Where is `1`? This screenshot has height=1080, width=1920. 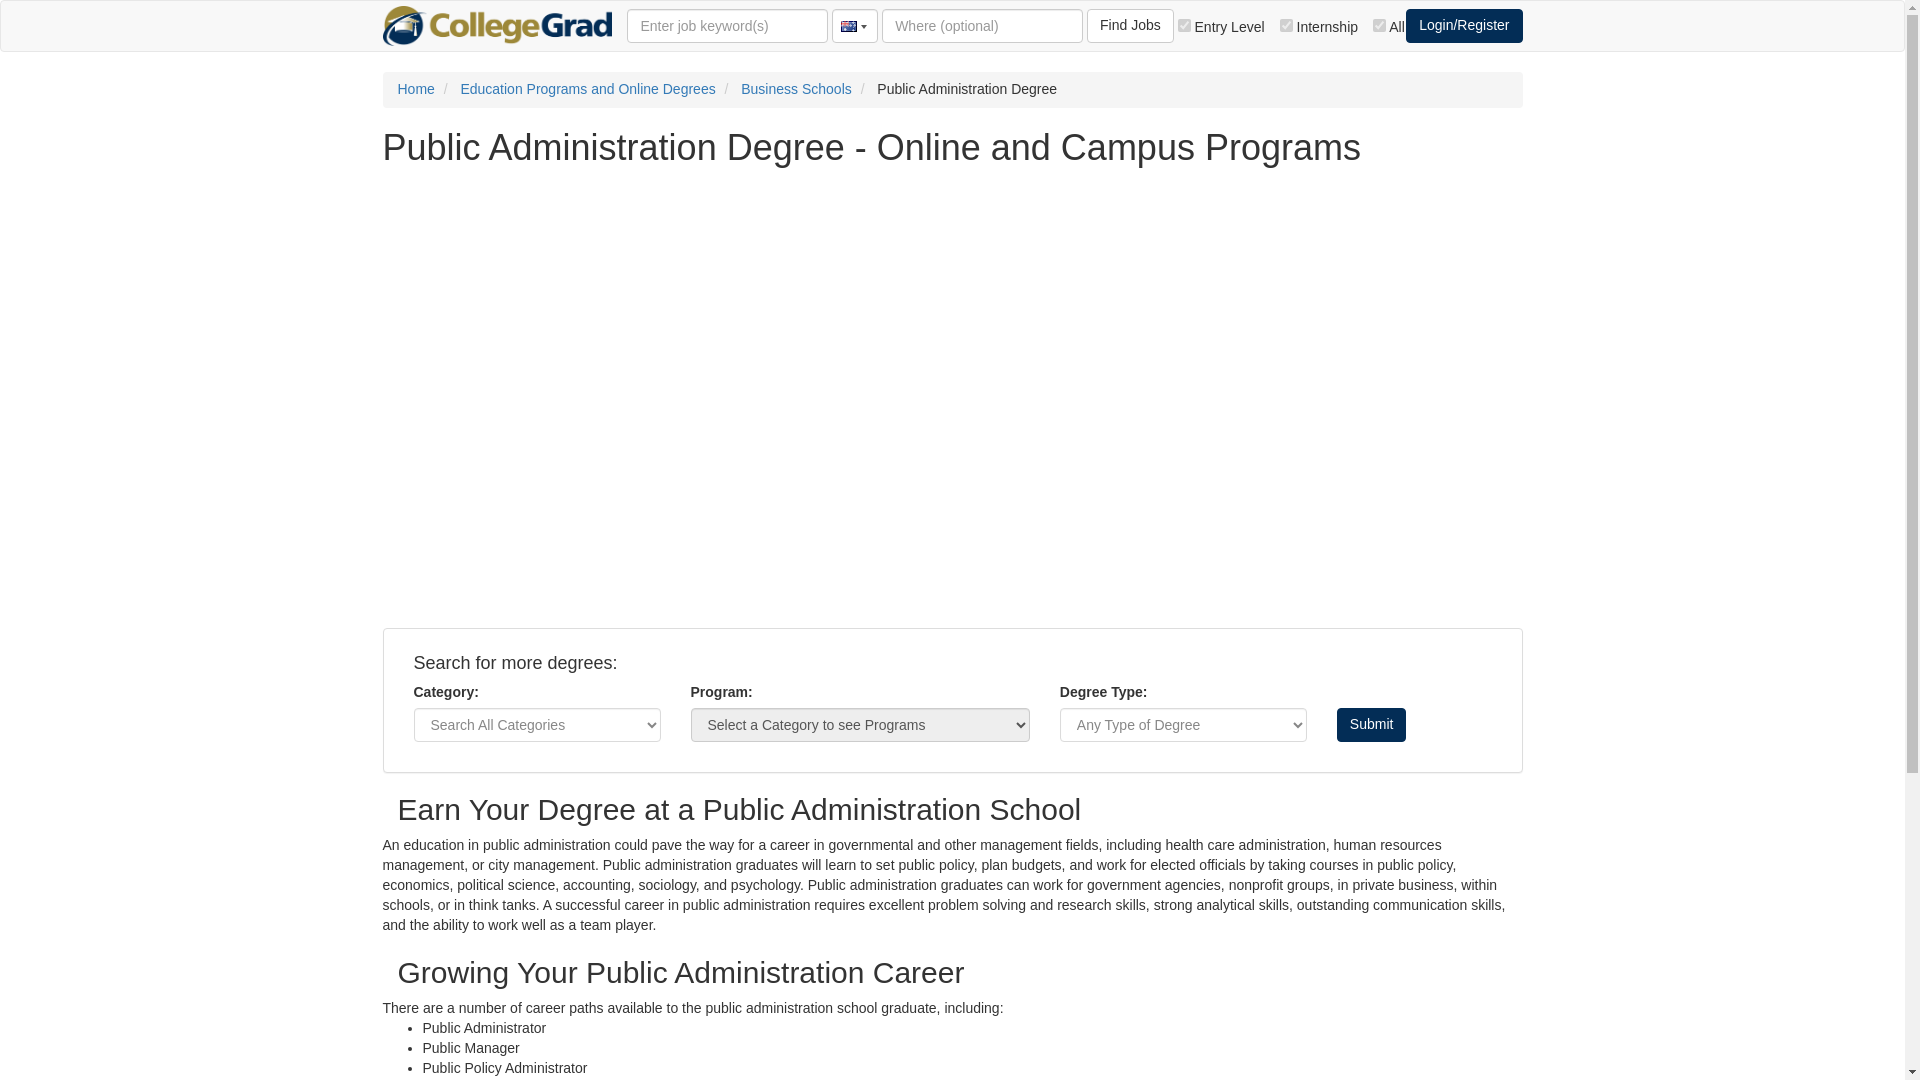 1 is located at coordinates (1184, 24).